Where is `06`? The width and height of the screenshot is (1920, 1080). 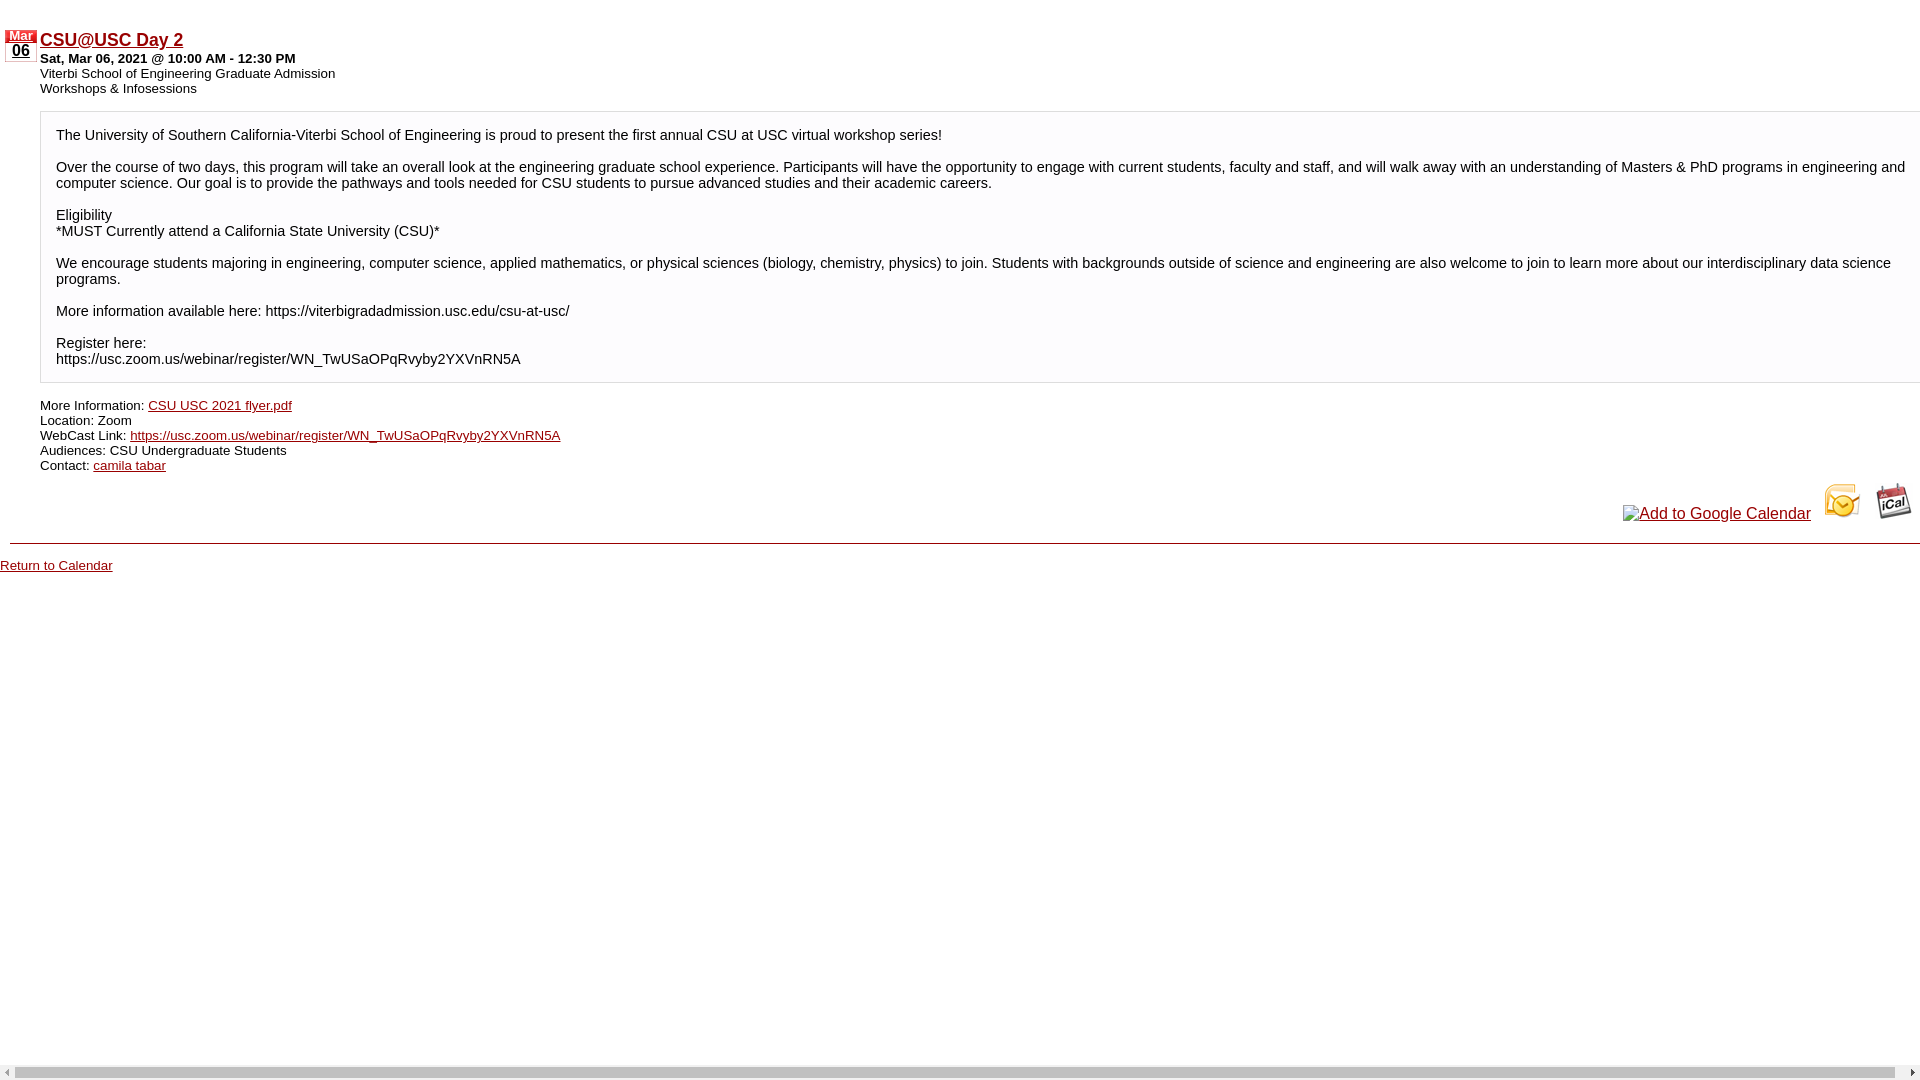
06 is located at coordinates (20, 51).